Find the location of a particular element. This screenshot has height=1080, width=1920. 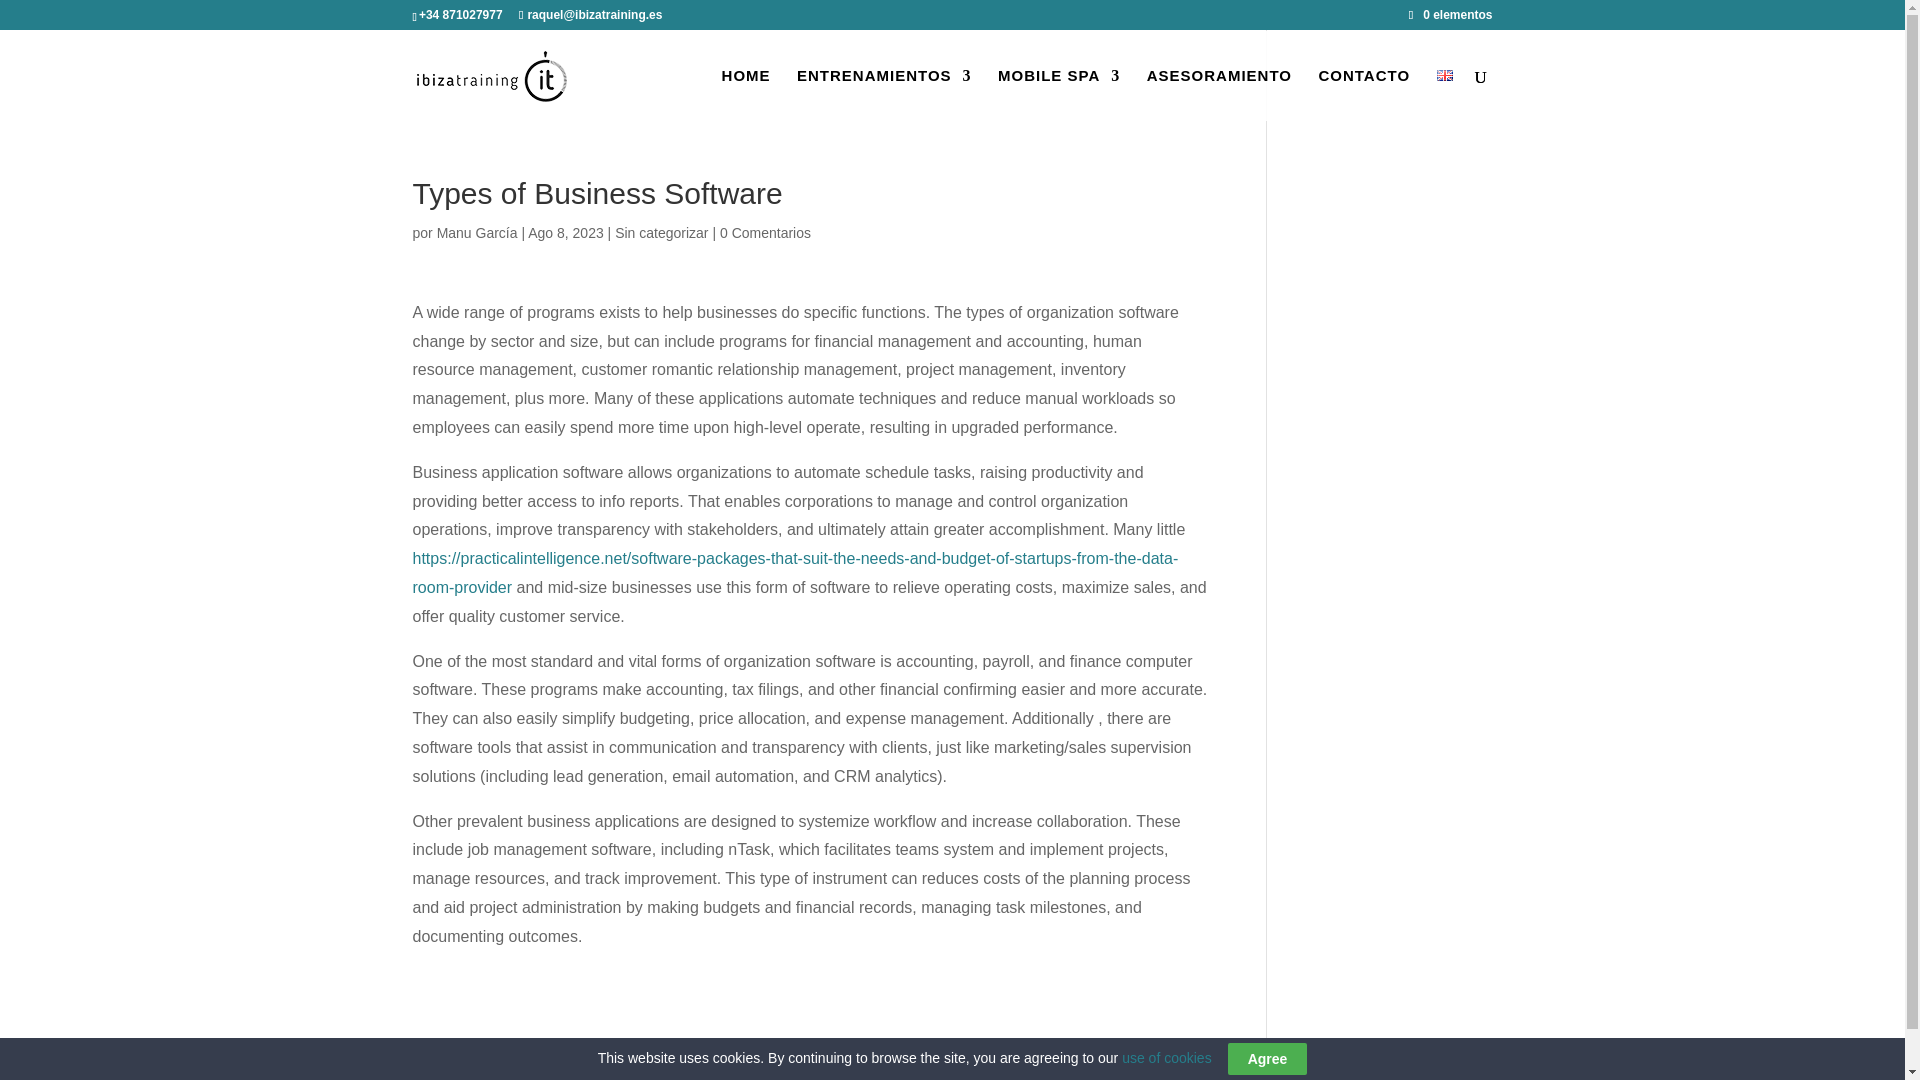

0 elementos is located at coordinates (1451, 14).